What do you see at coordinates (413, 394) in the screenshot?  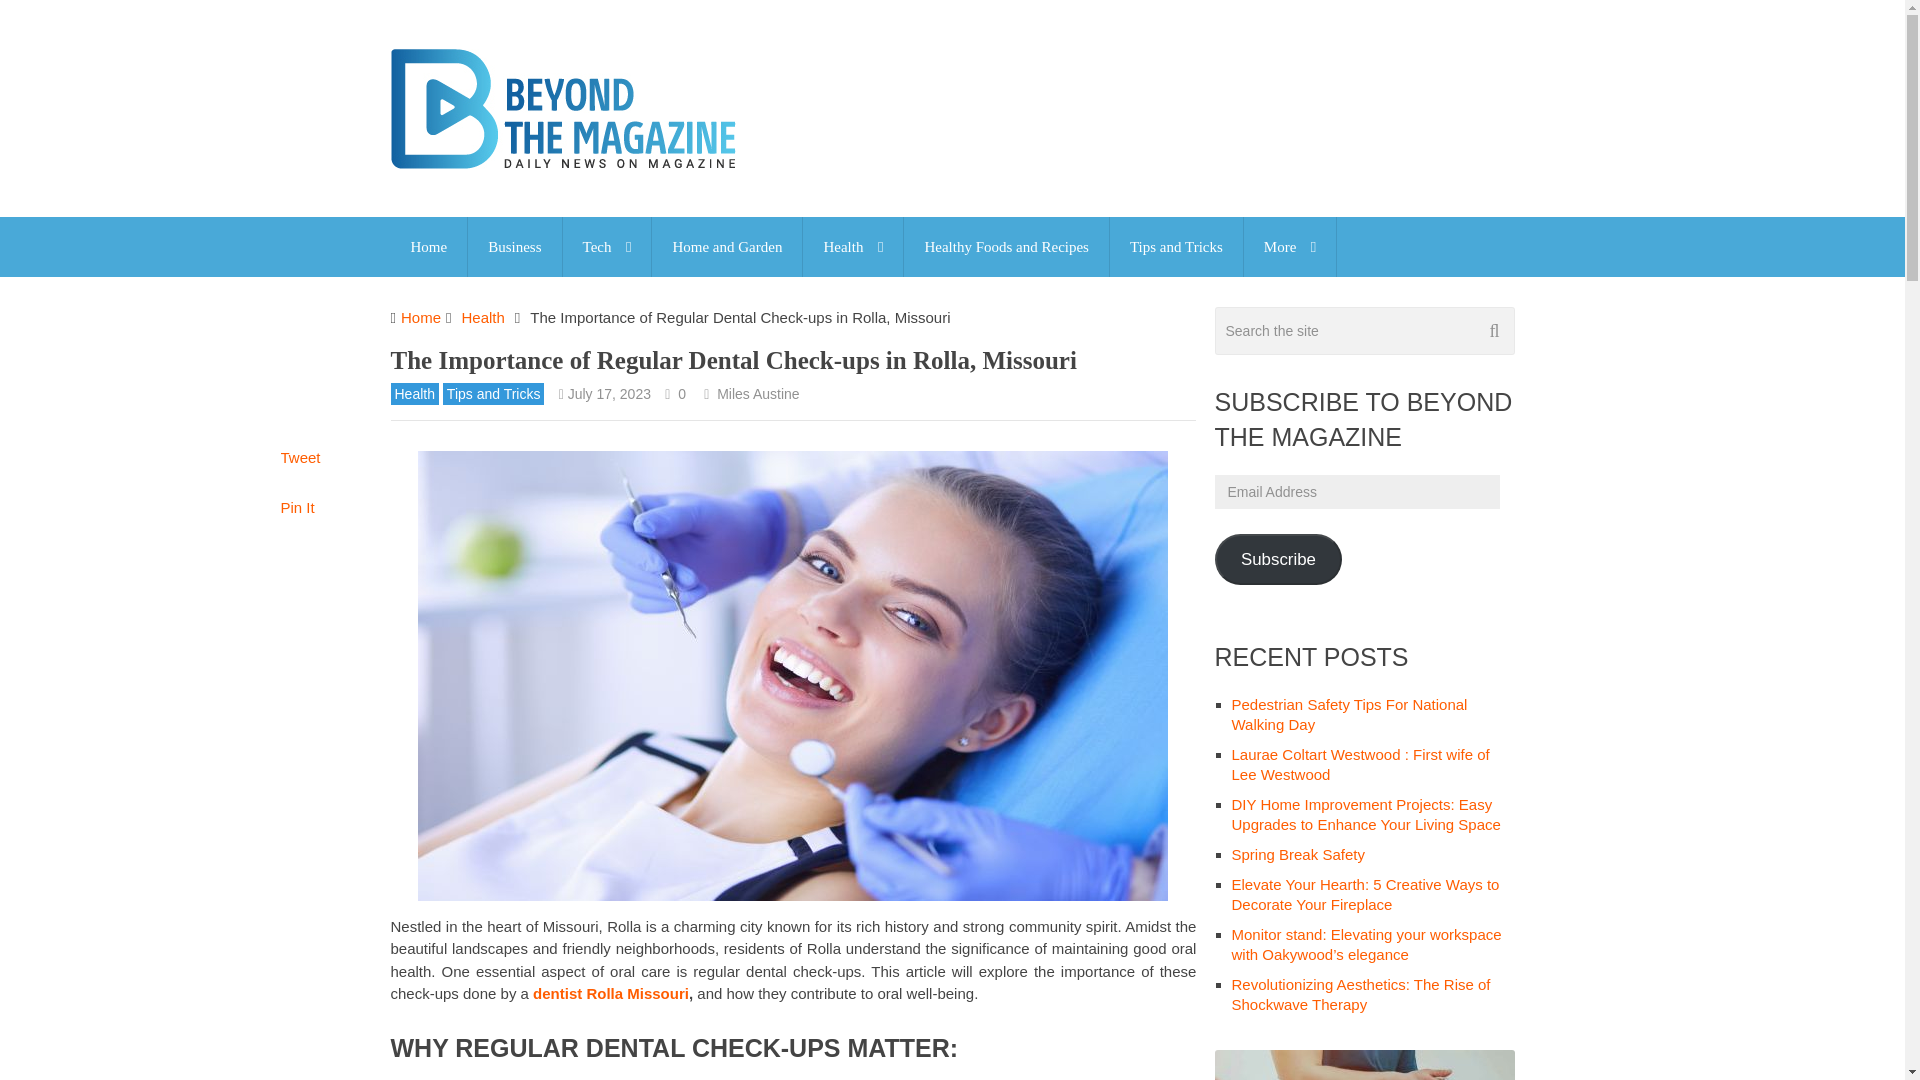 I see `View all posts in Health` at bounding box center [413, 394].